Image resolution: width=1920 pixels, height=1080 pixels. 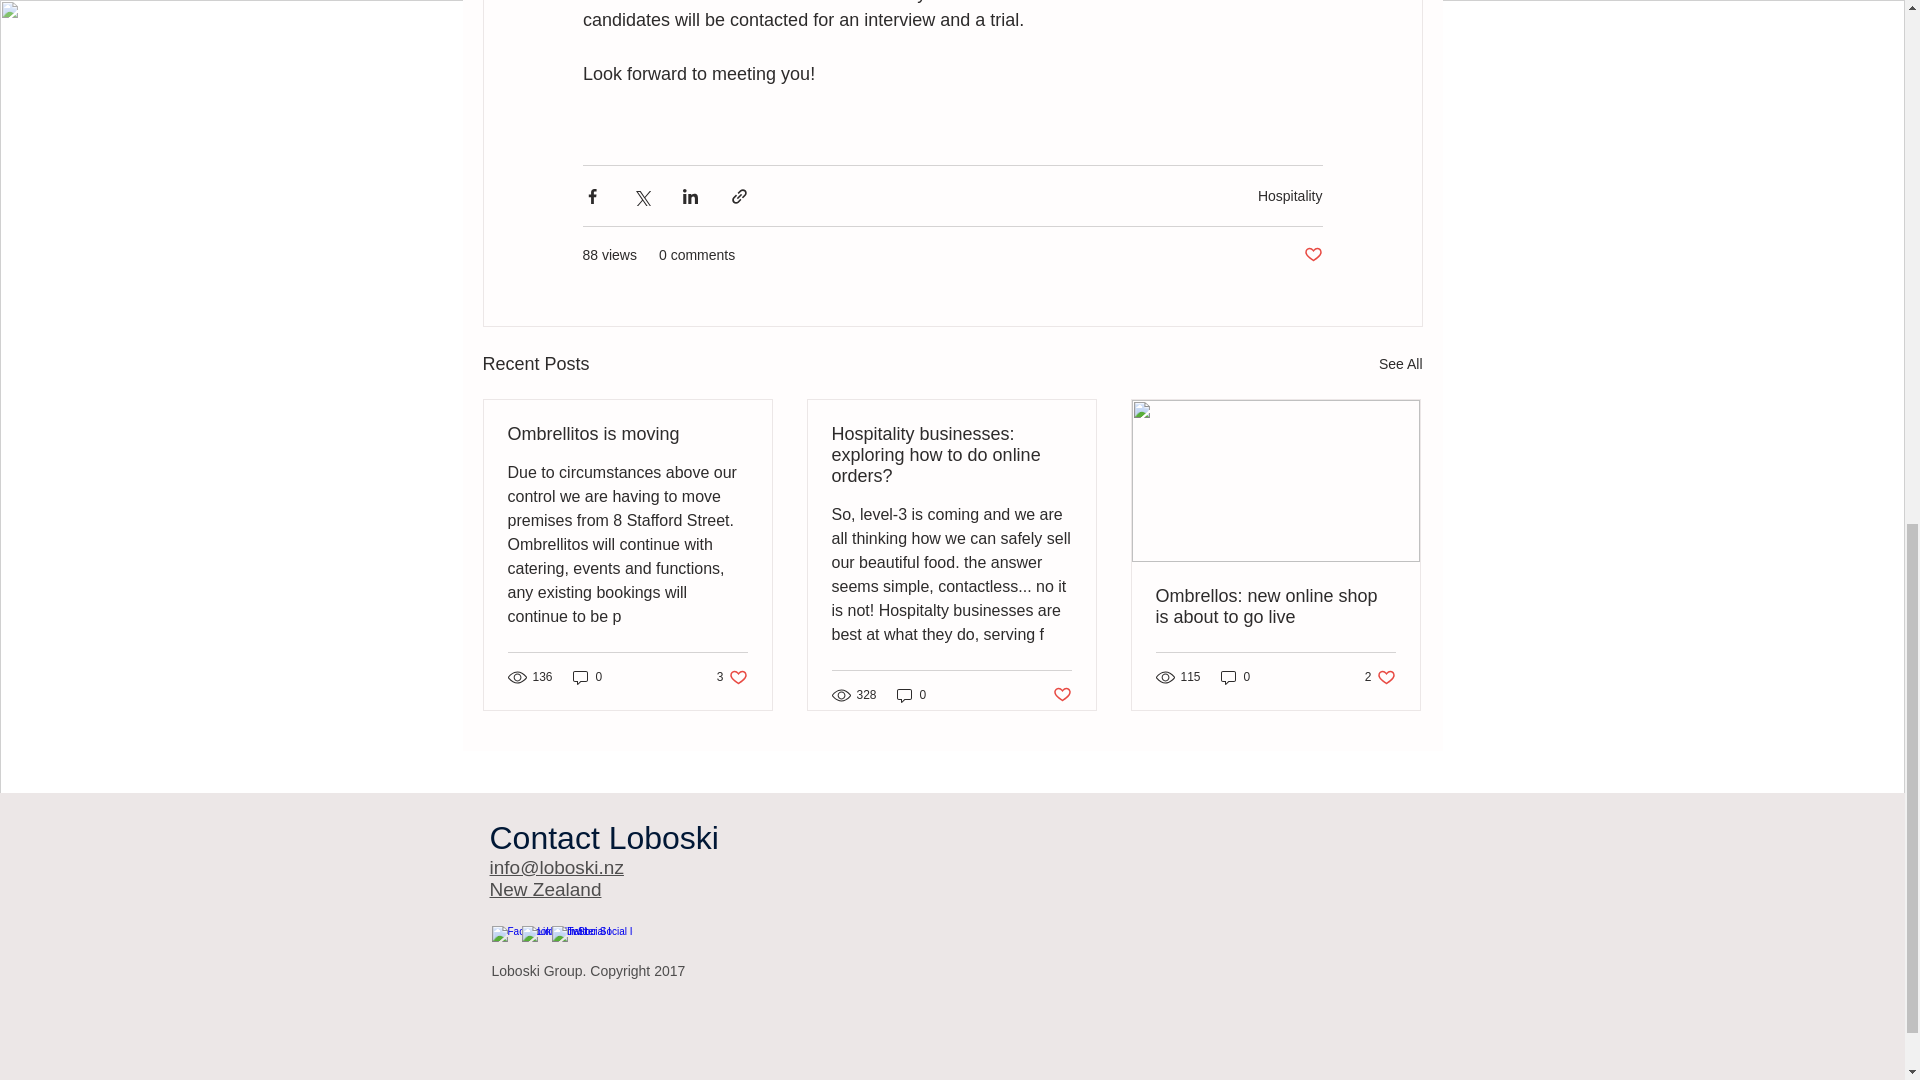 I want to click on 0, so click(x=951, y=456).